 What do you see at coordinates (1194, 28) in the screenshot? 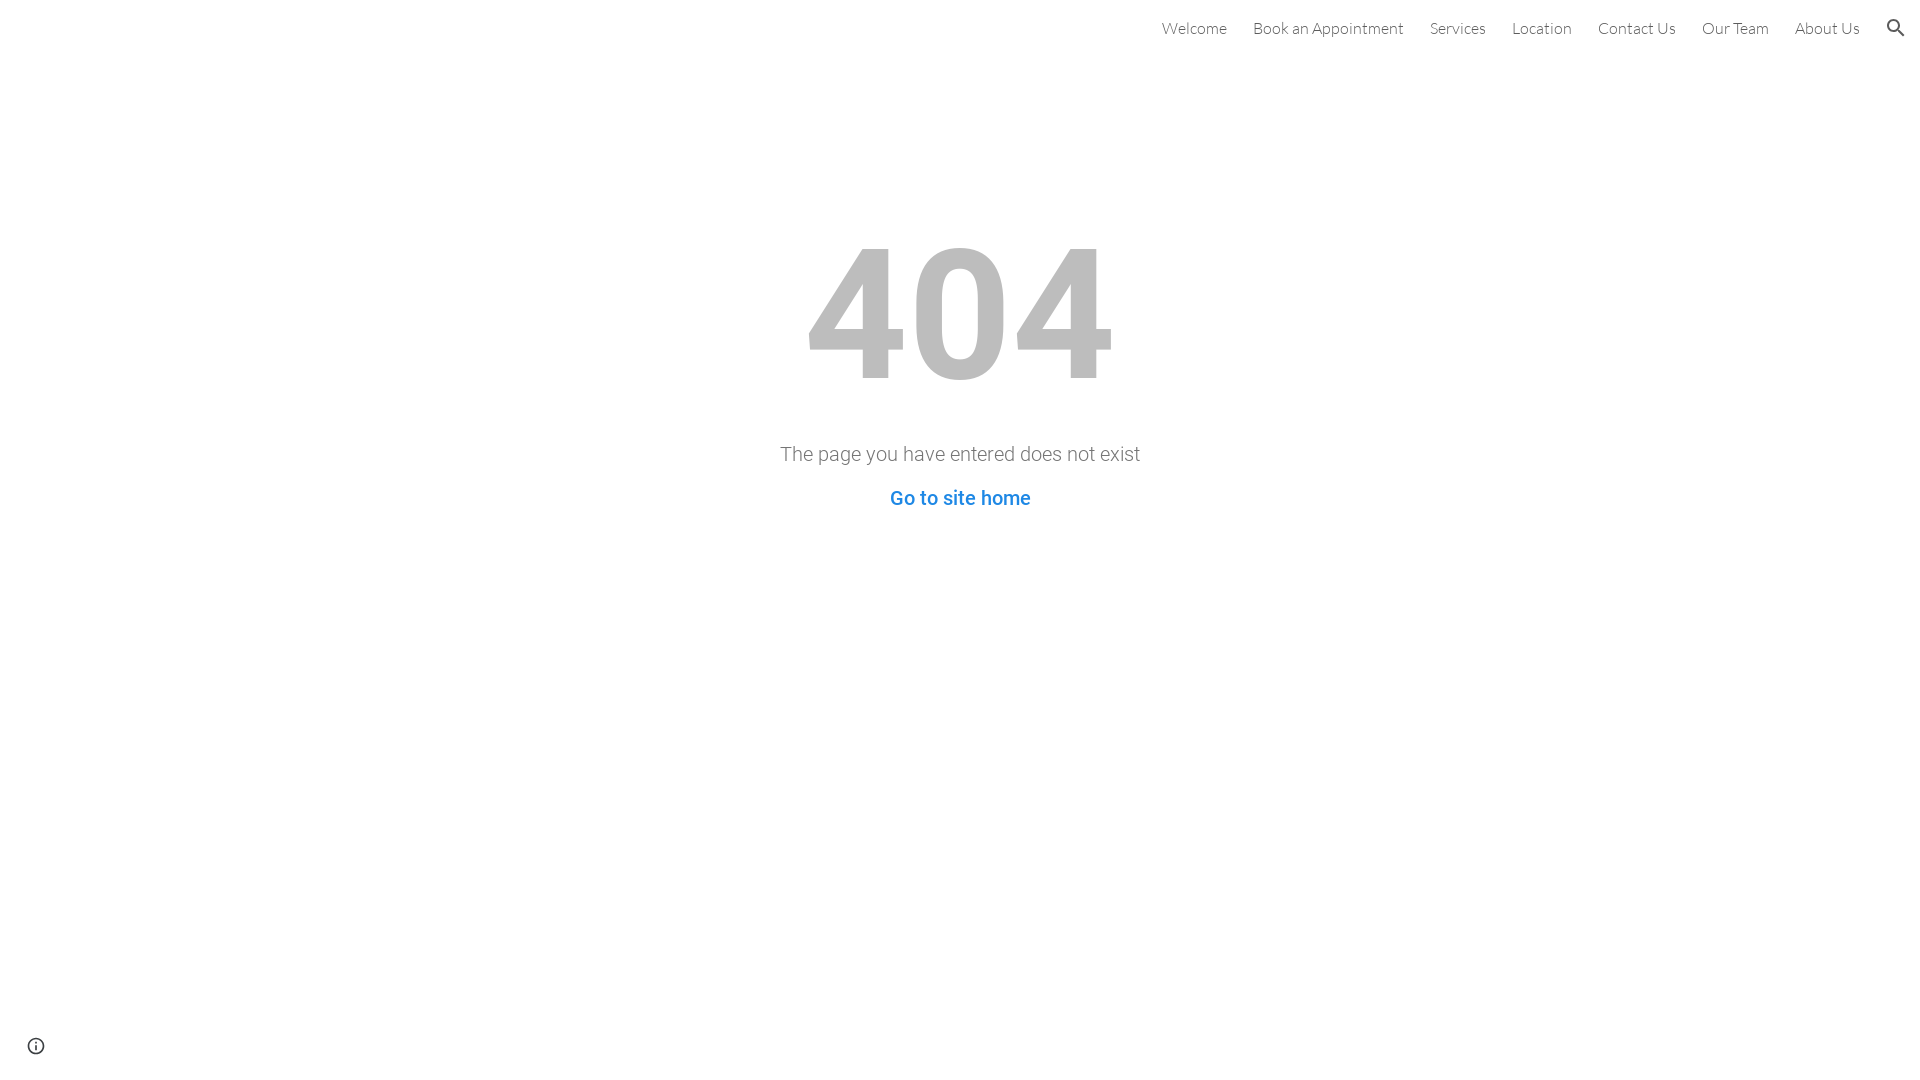
I see `Welcome` at bounding box center [1194, 28].